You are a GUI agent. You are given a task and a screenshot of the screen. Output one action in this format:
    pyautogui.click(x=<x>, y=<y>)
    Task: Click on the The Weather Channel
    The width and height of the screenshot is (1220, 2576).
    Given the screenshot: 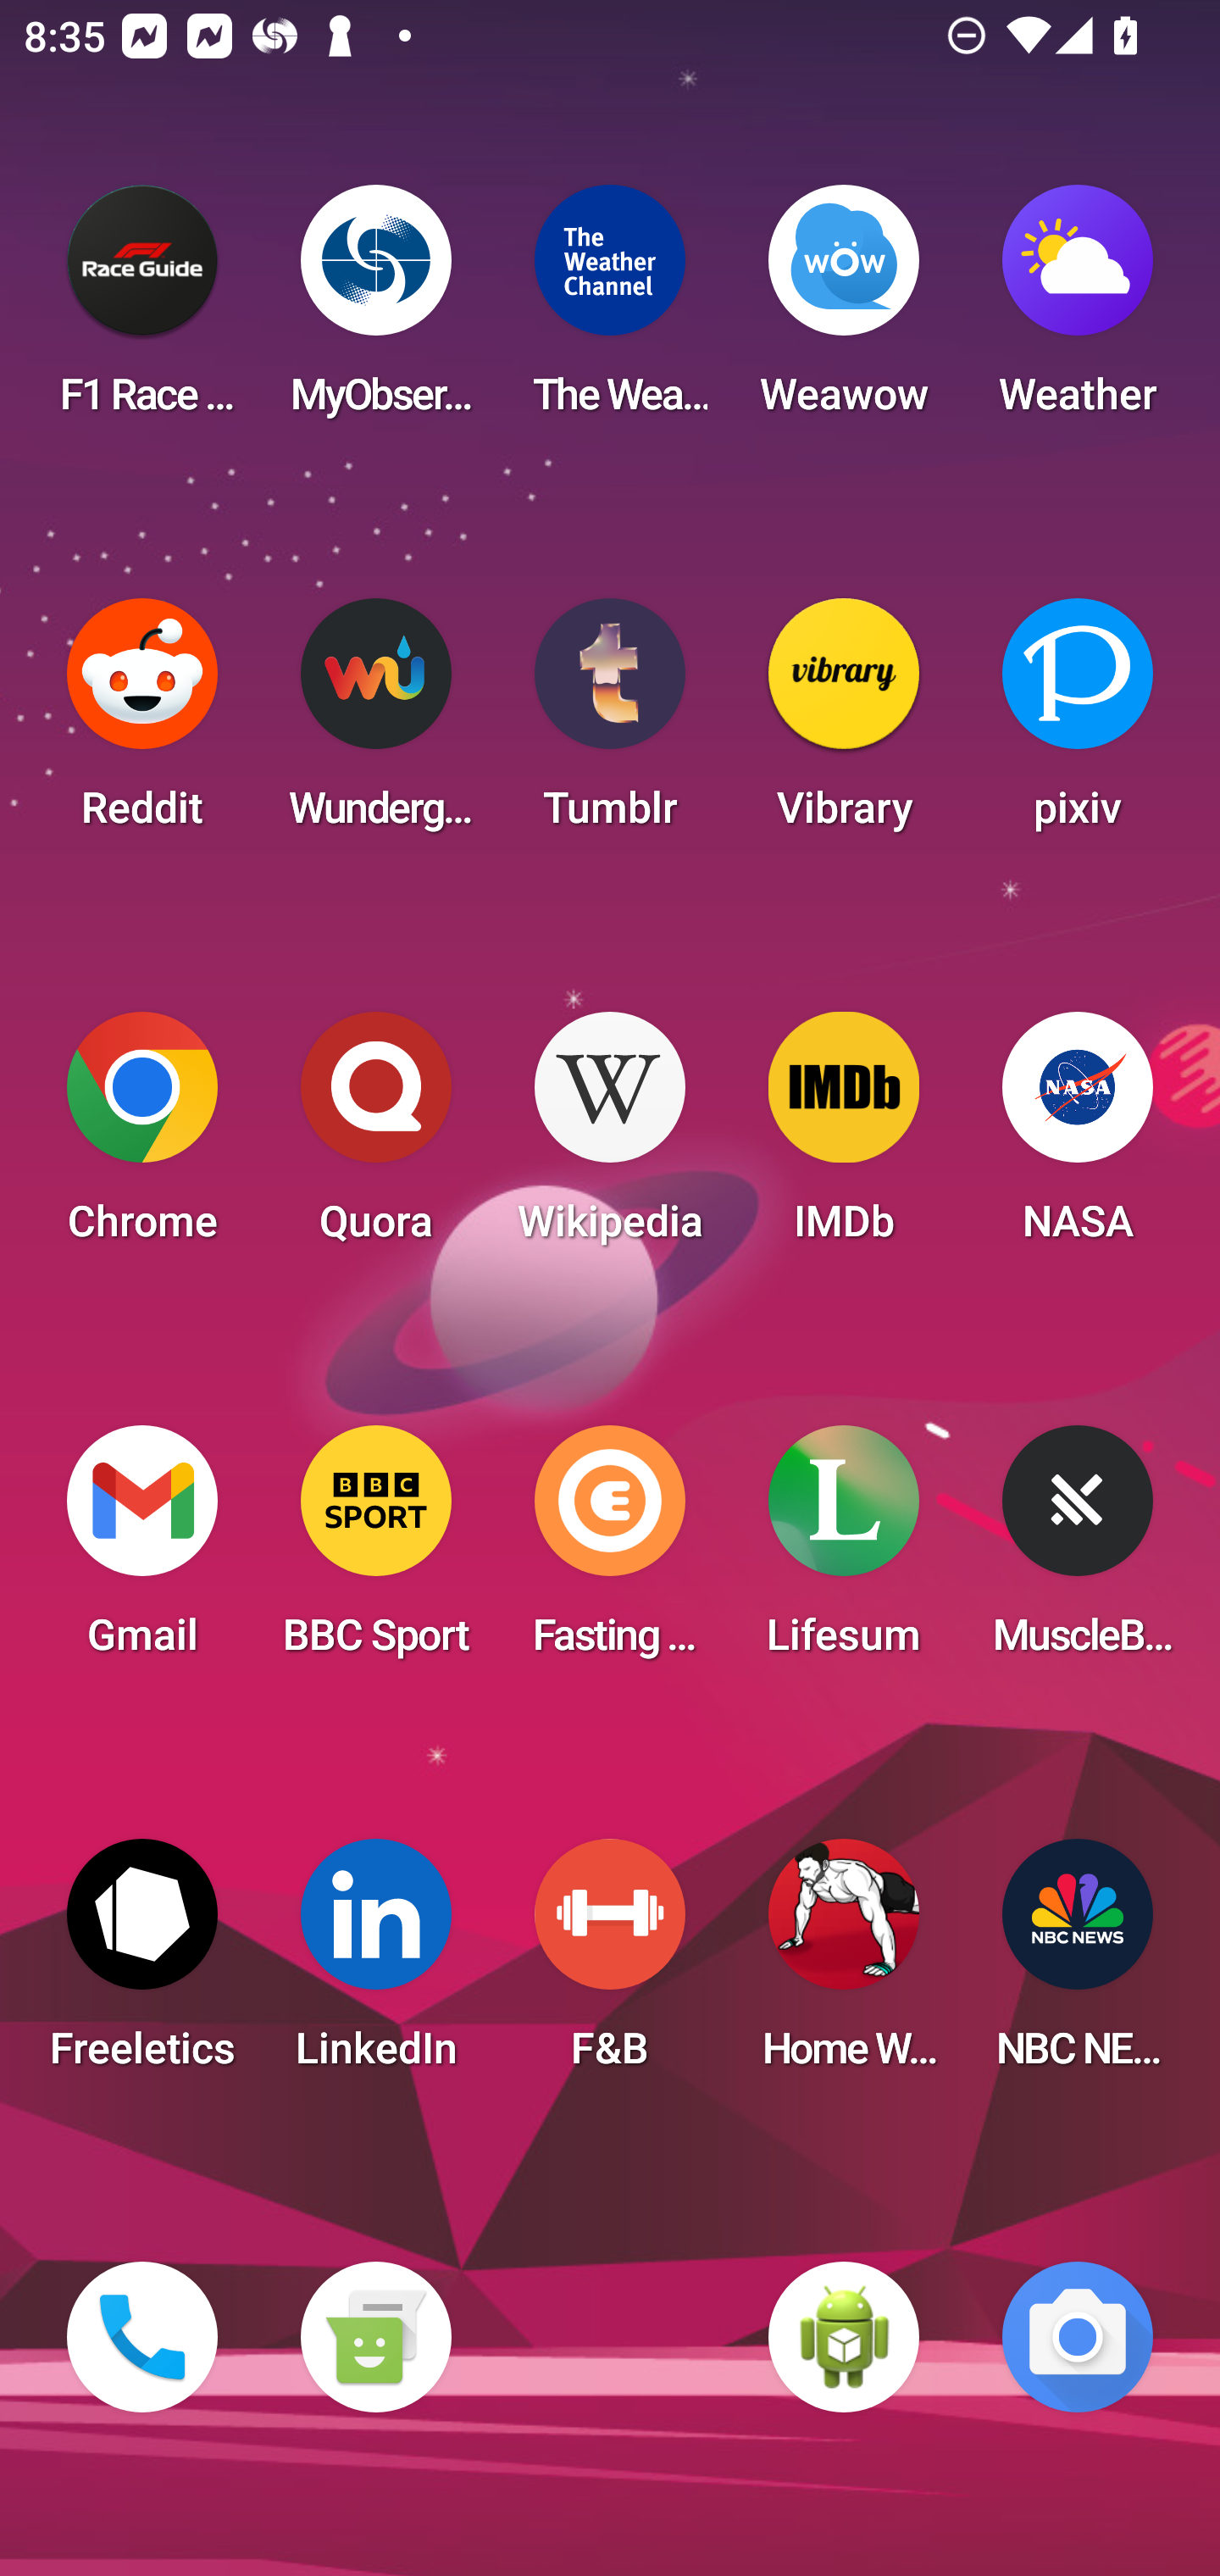 What is the action you would take?
    pyautogui.click(x=610, y=310)
    